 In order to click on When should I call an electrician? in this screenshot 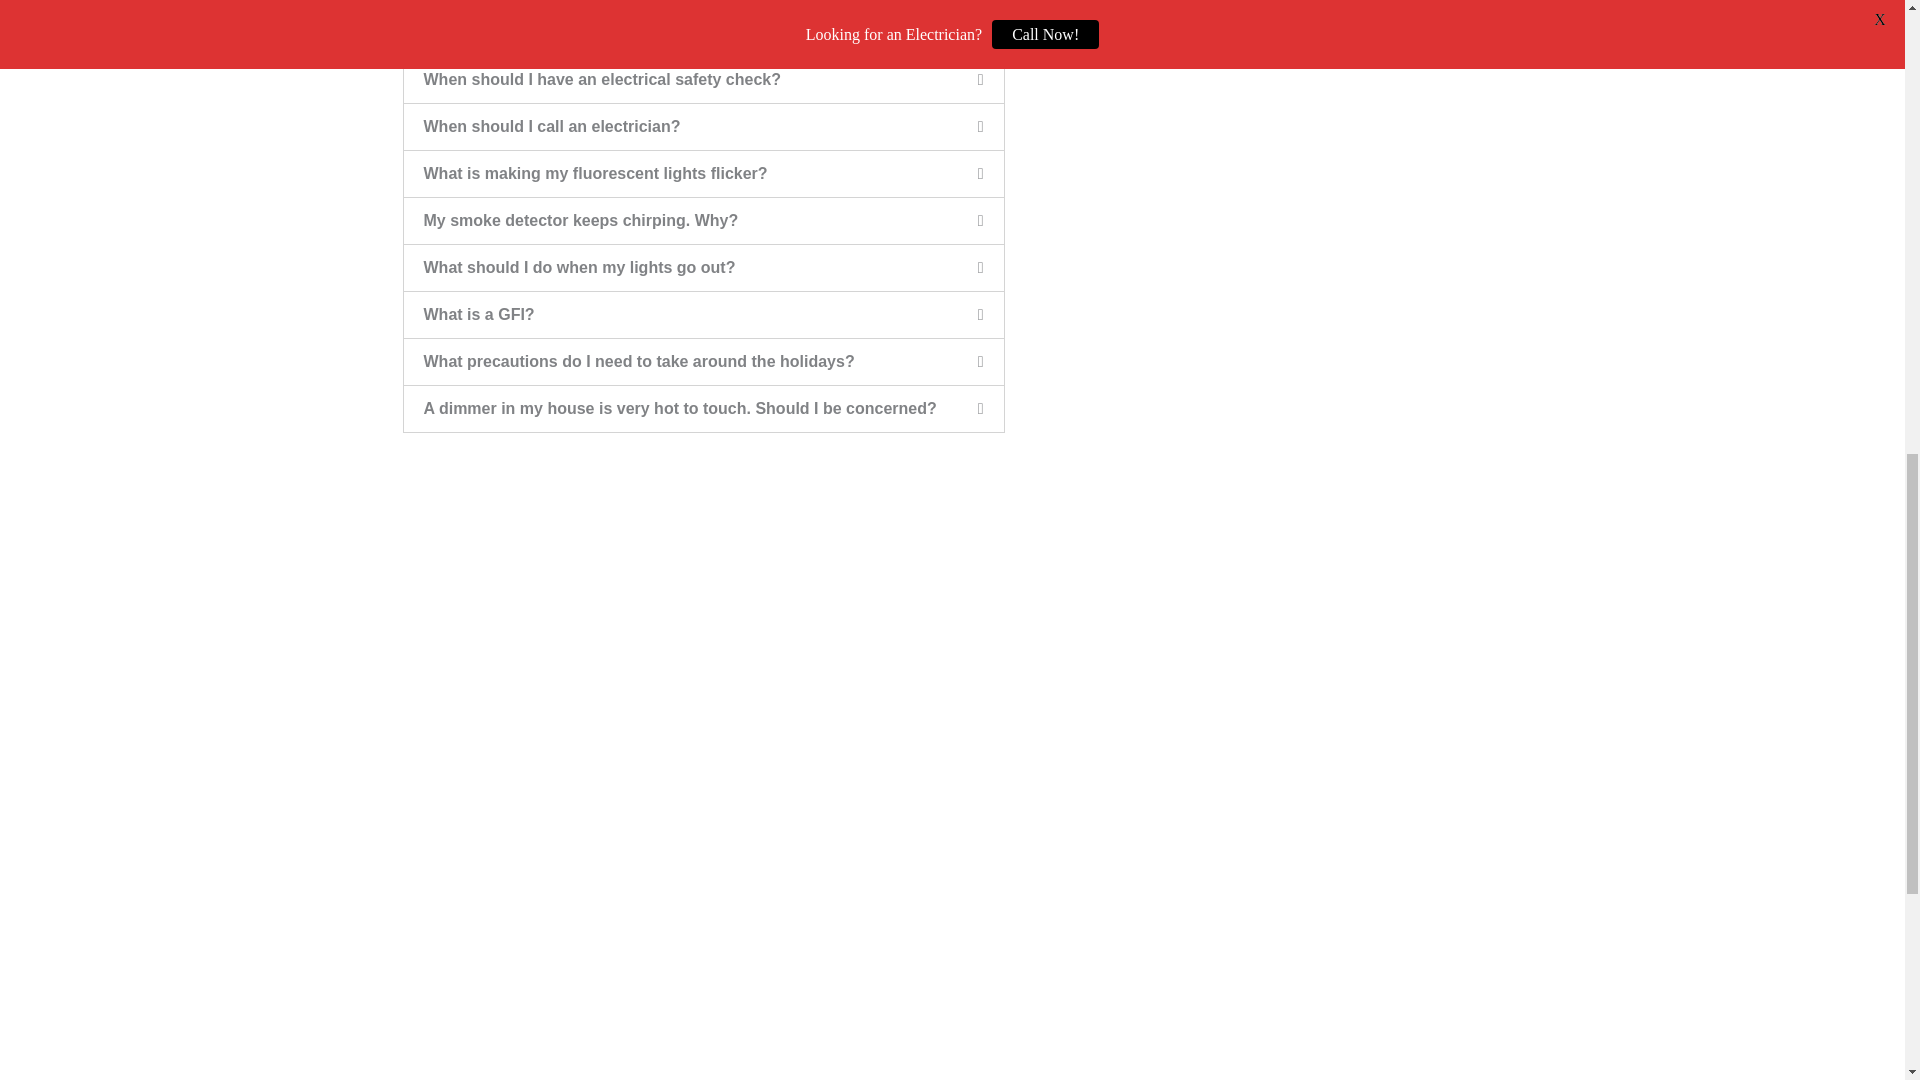, I will do `click(552, 126)`.